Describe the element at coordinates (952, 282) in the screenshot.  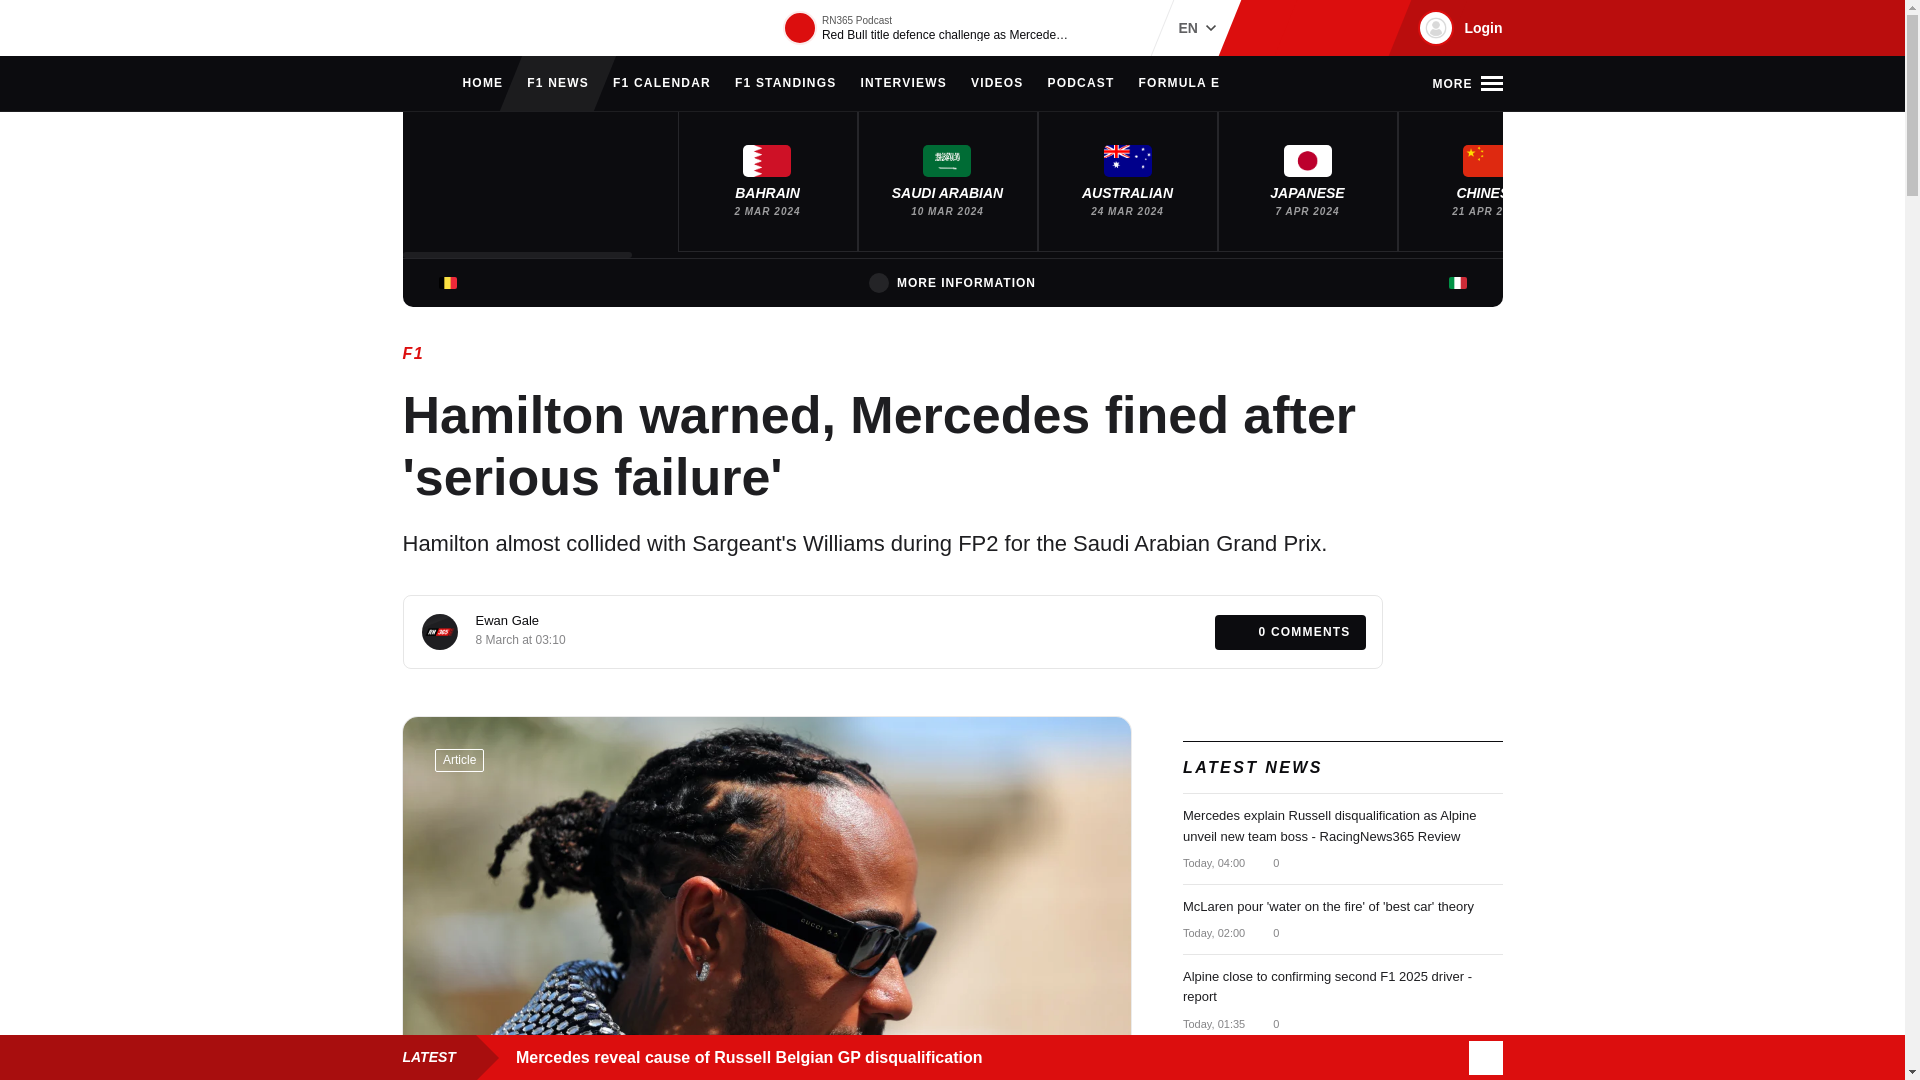
I see `MORE INFORMATION` at that location.